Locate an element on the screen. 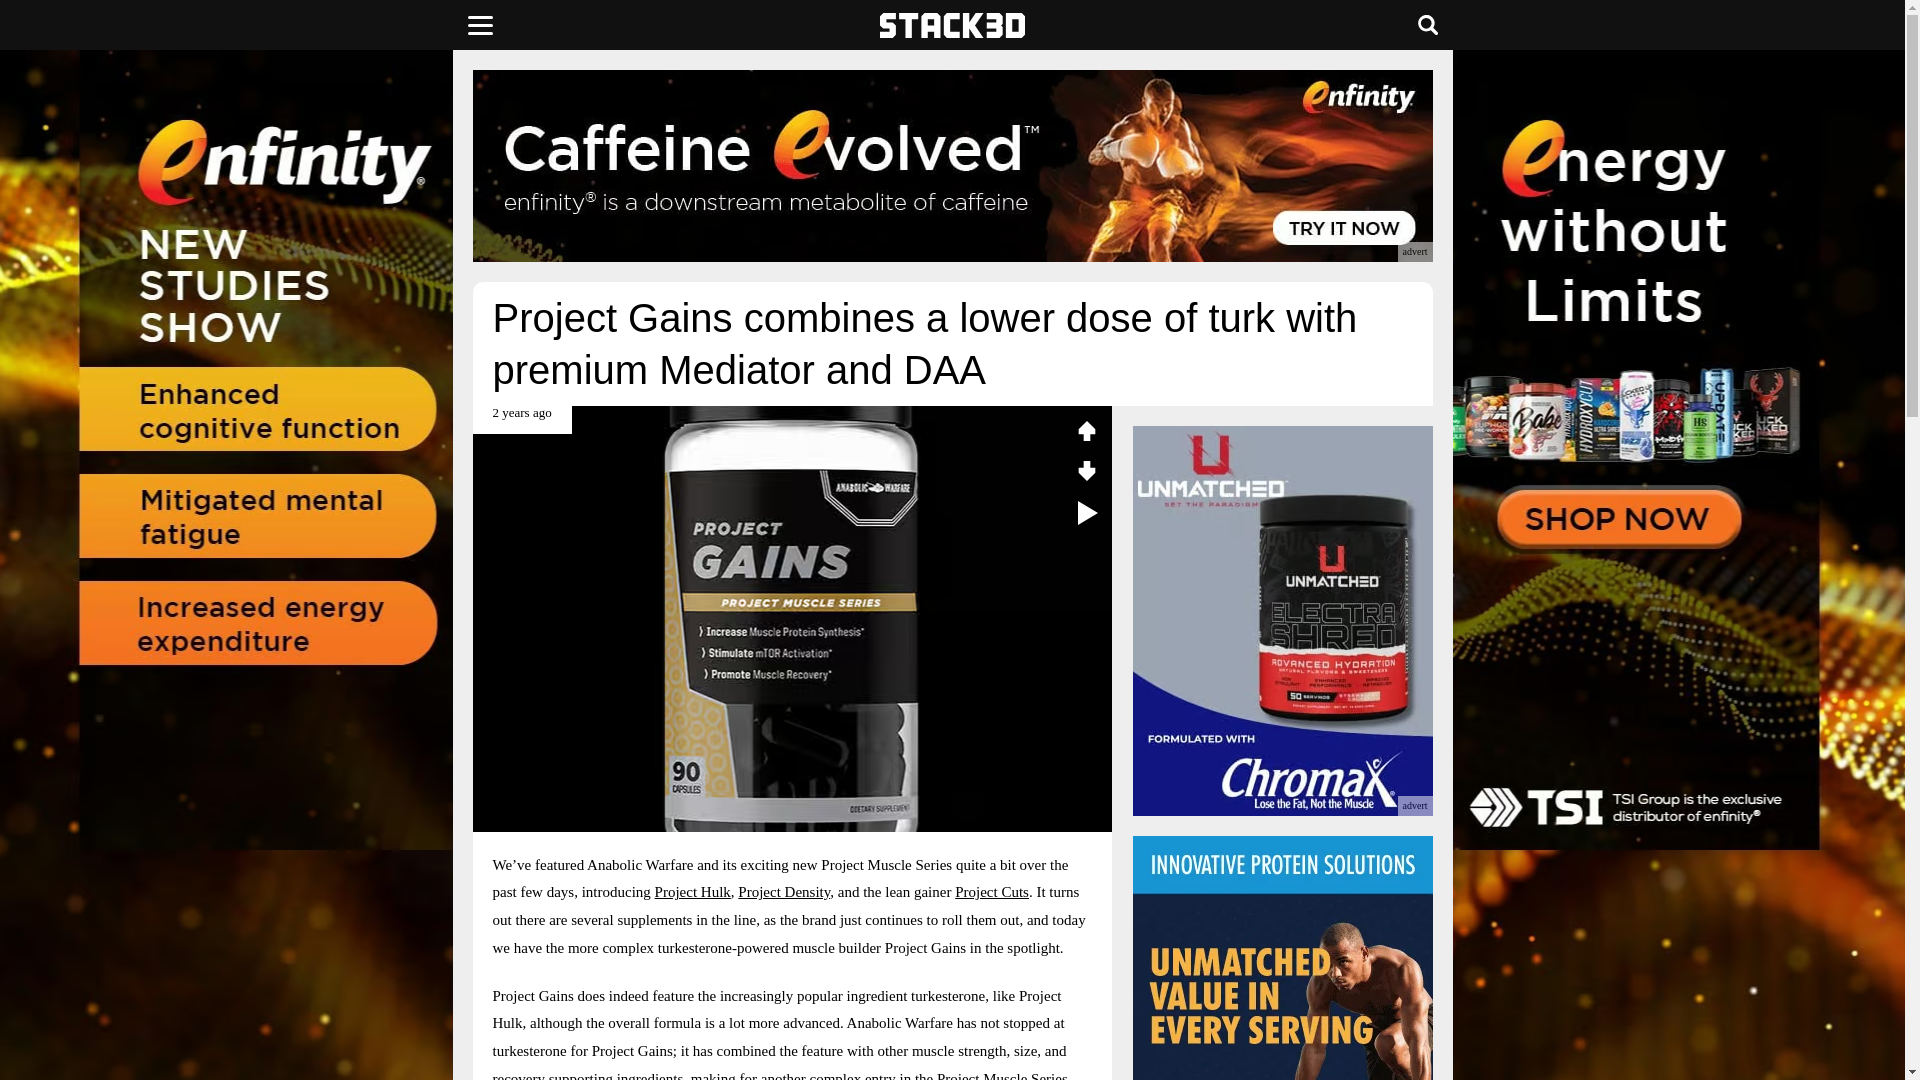  Project Density is located at coordinates (783, 892).